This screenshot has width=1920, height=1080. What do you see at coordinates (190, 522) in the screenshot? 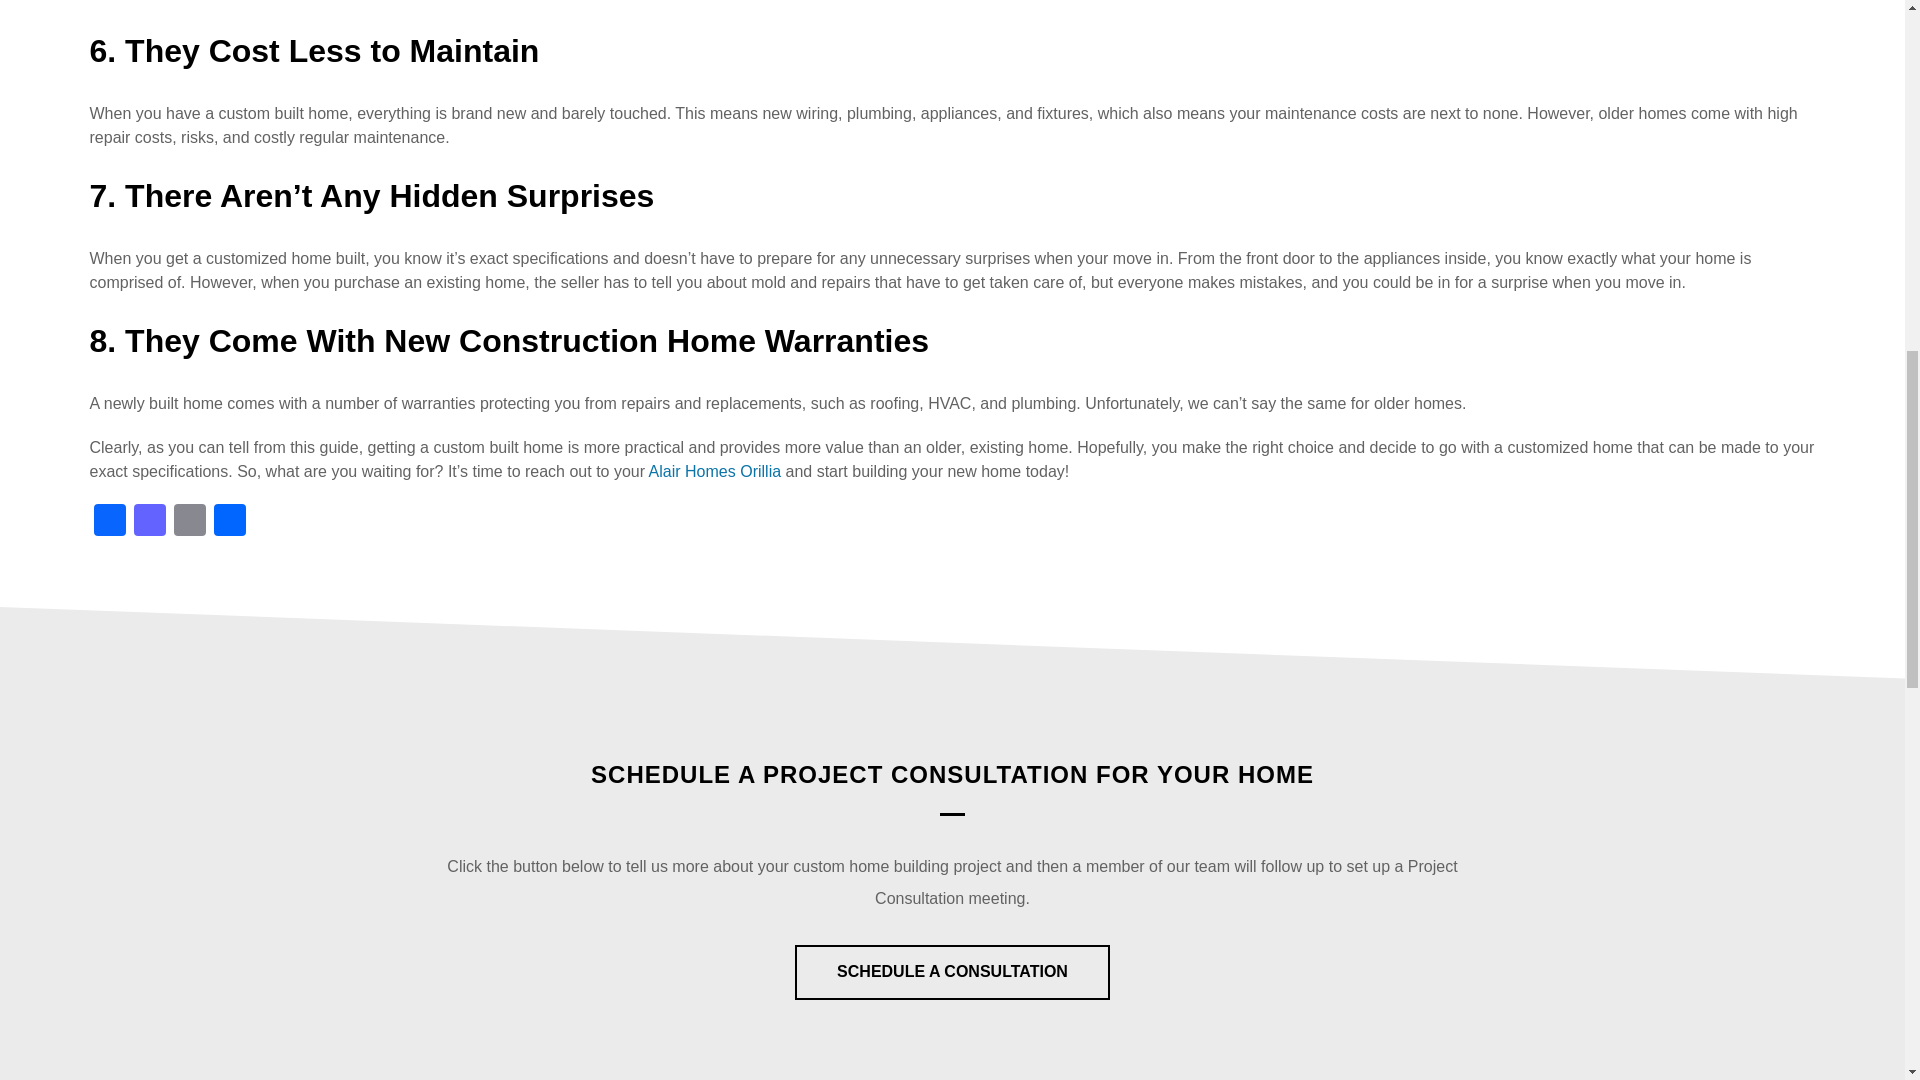
I see `Email` at bounding box center [190, 522].